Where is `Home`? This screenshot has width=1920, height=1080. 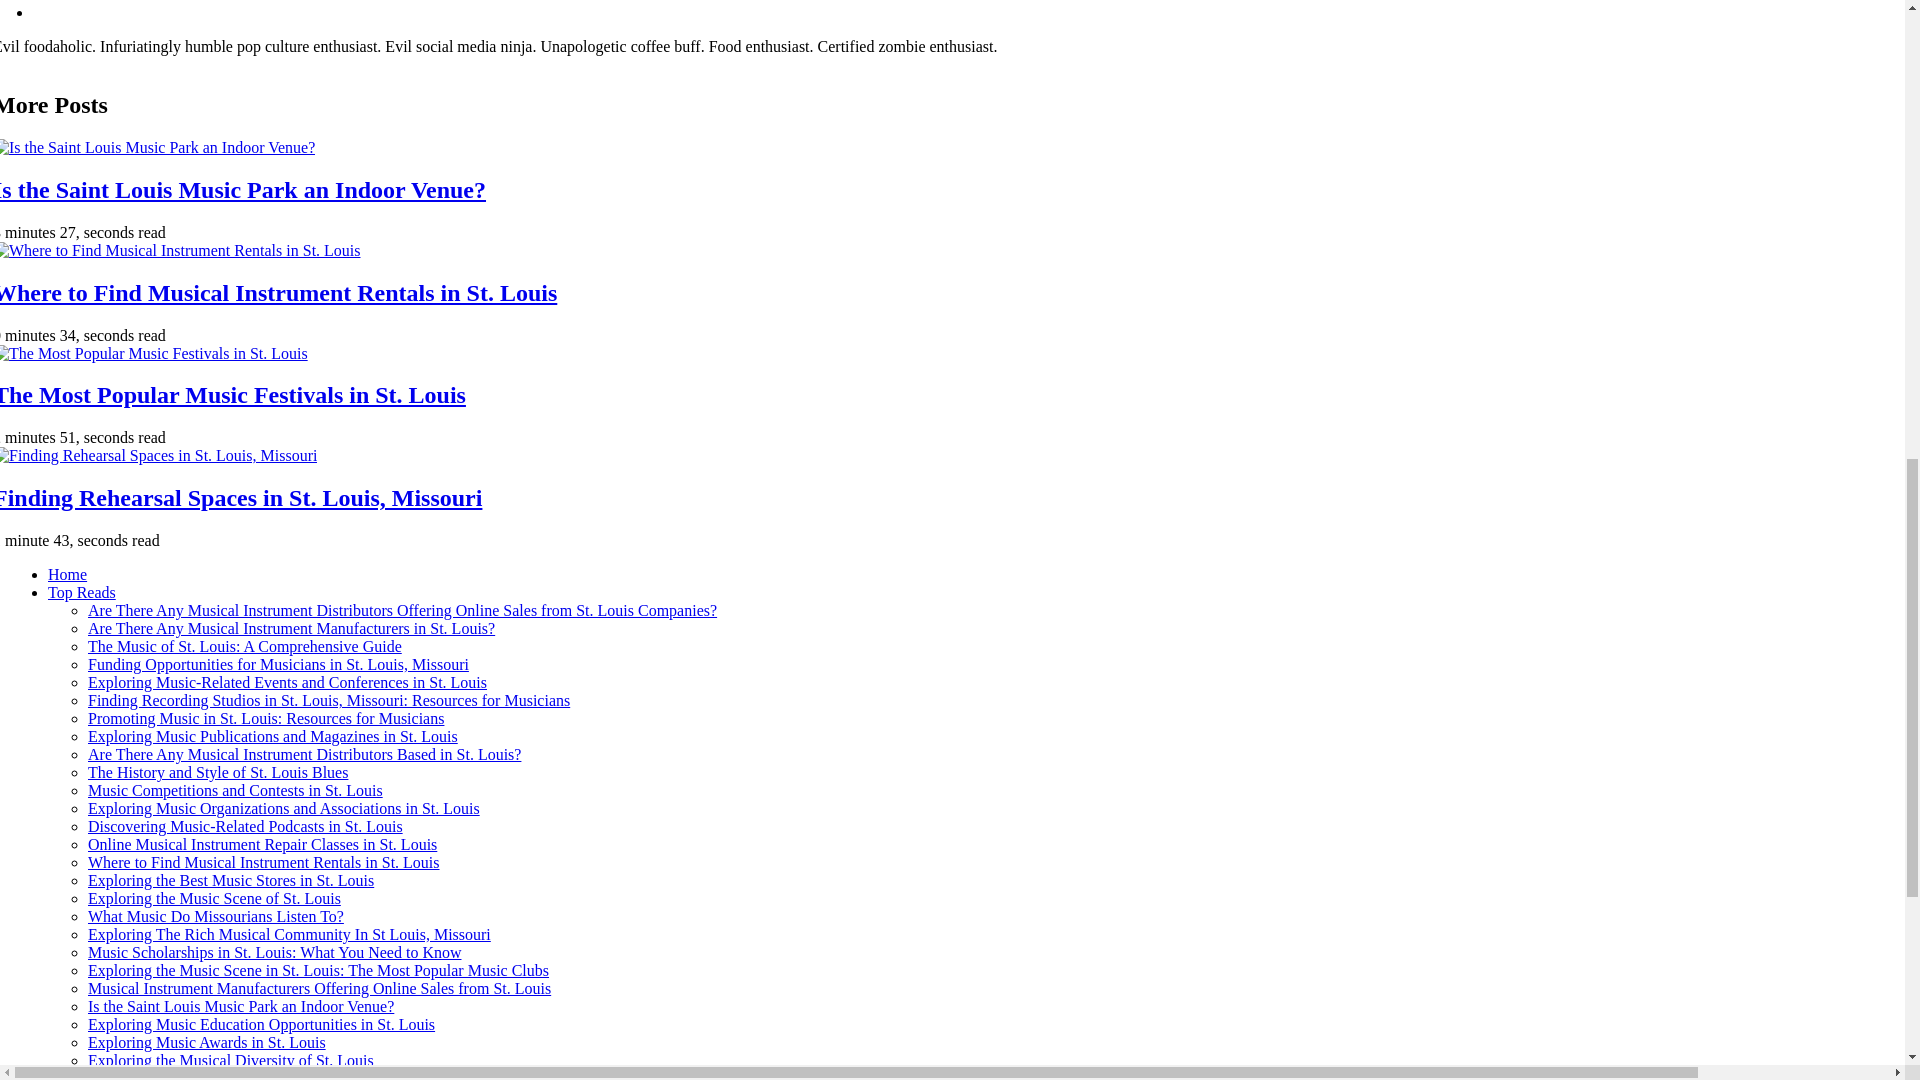
Home is located at coordinates (67, 574).